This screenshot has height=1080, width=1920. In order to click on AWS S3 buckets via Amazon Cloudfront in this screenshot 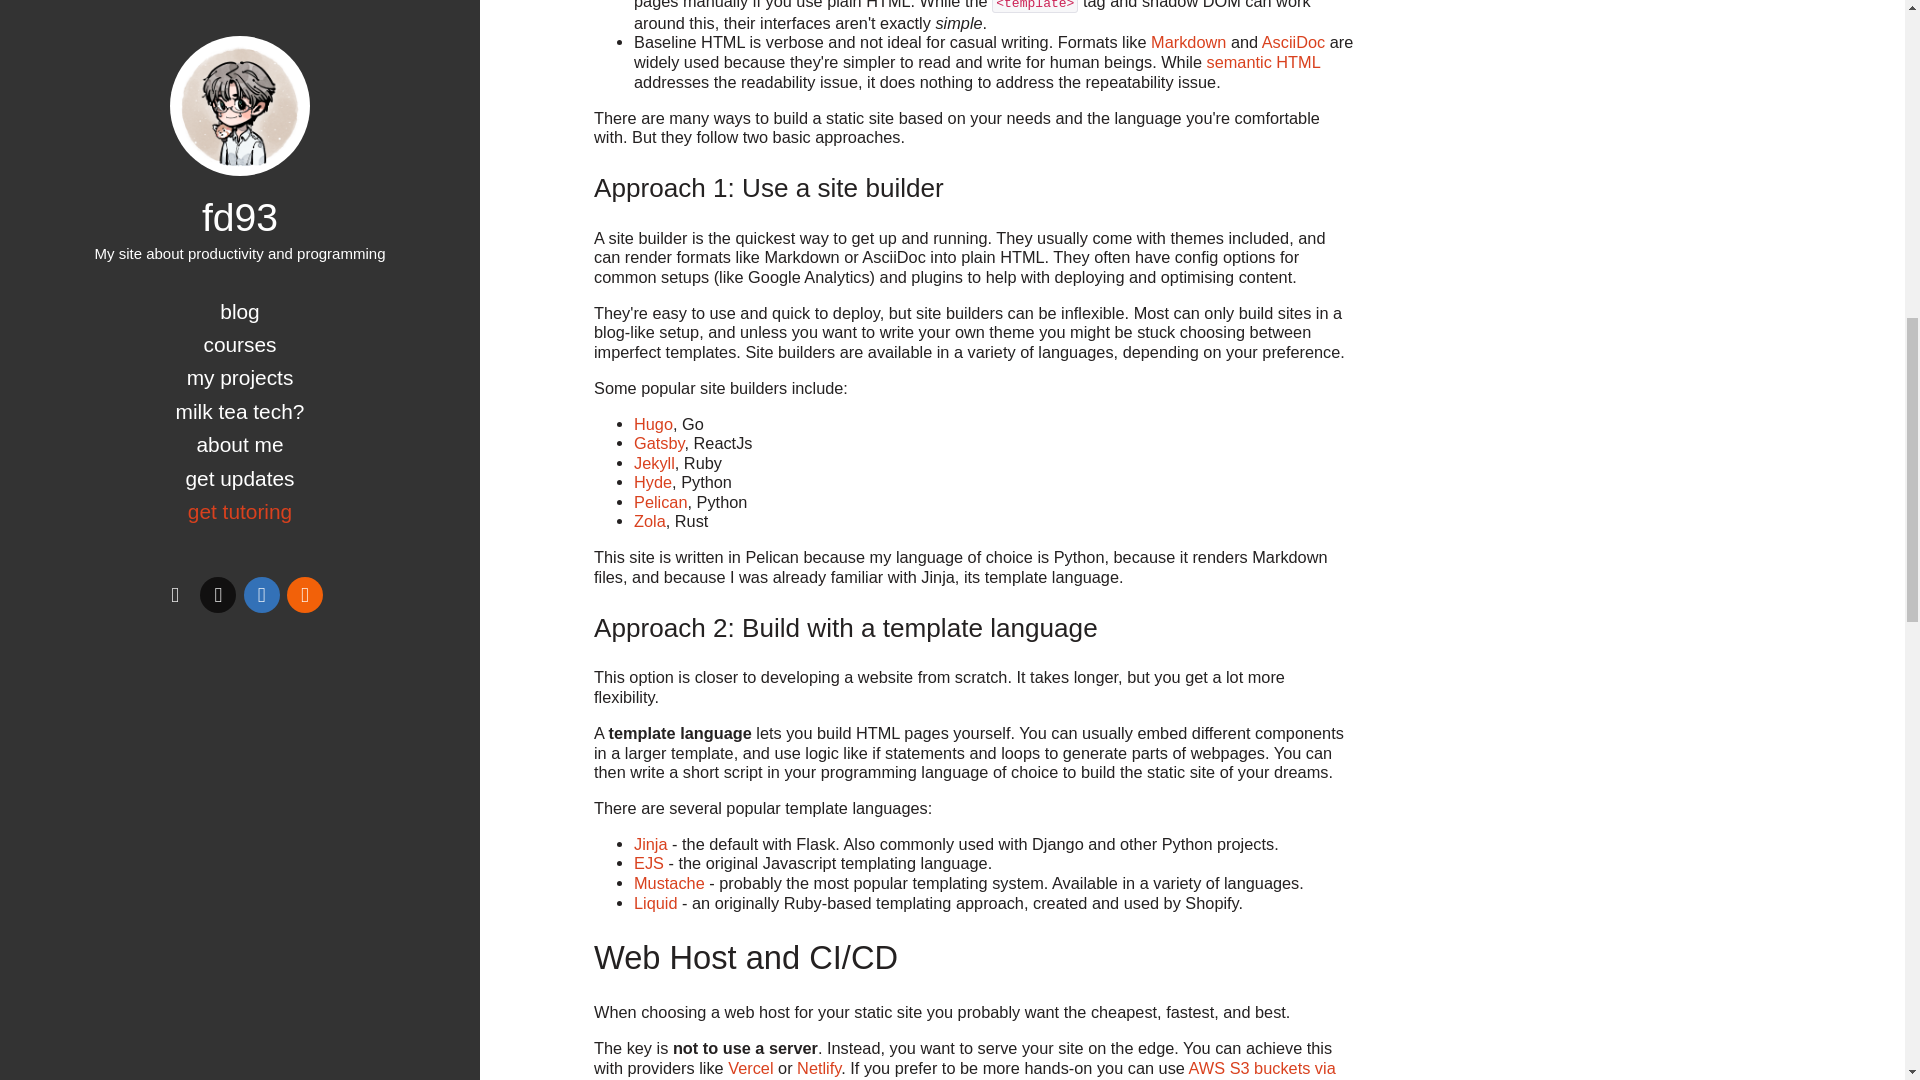, I will do `click(964, 1070)`.